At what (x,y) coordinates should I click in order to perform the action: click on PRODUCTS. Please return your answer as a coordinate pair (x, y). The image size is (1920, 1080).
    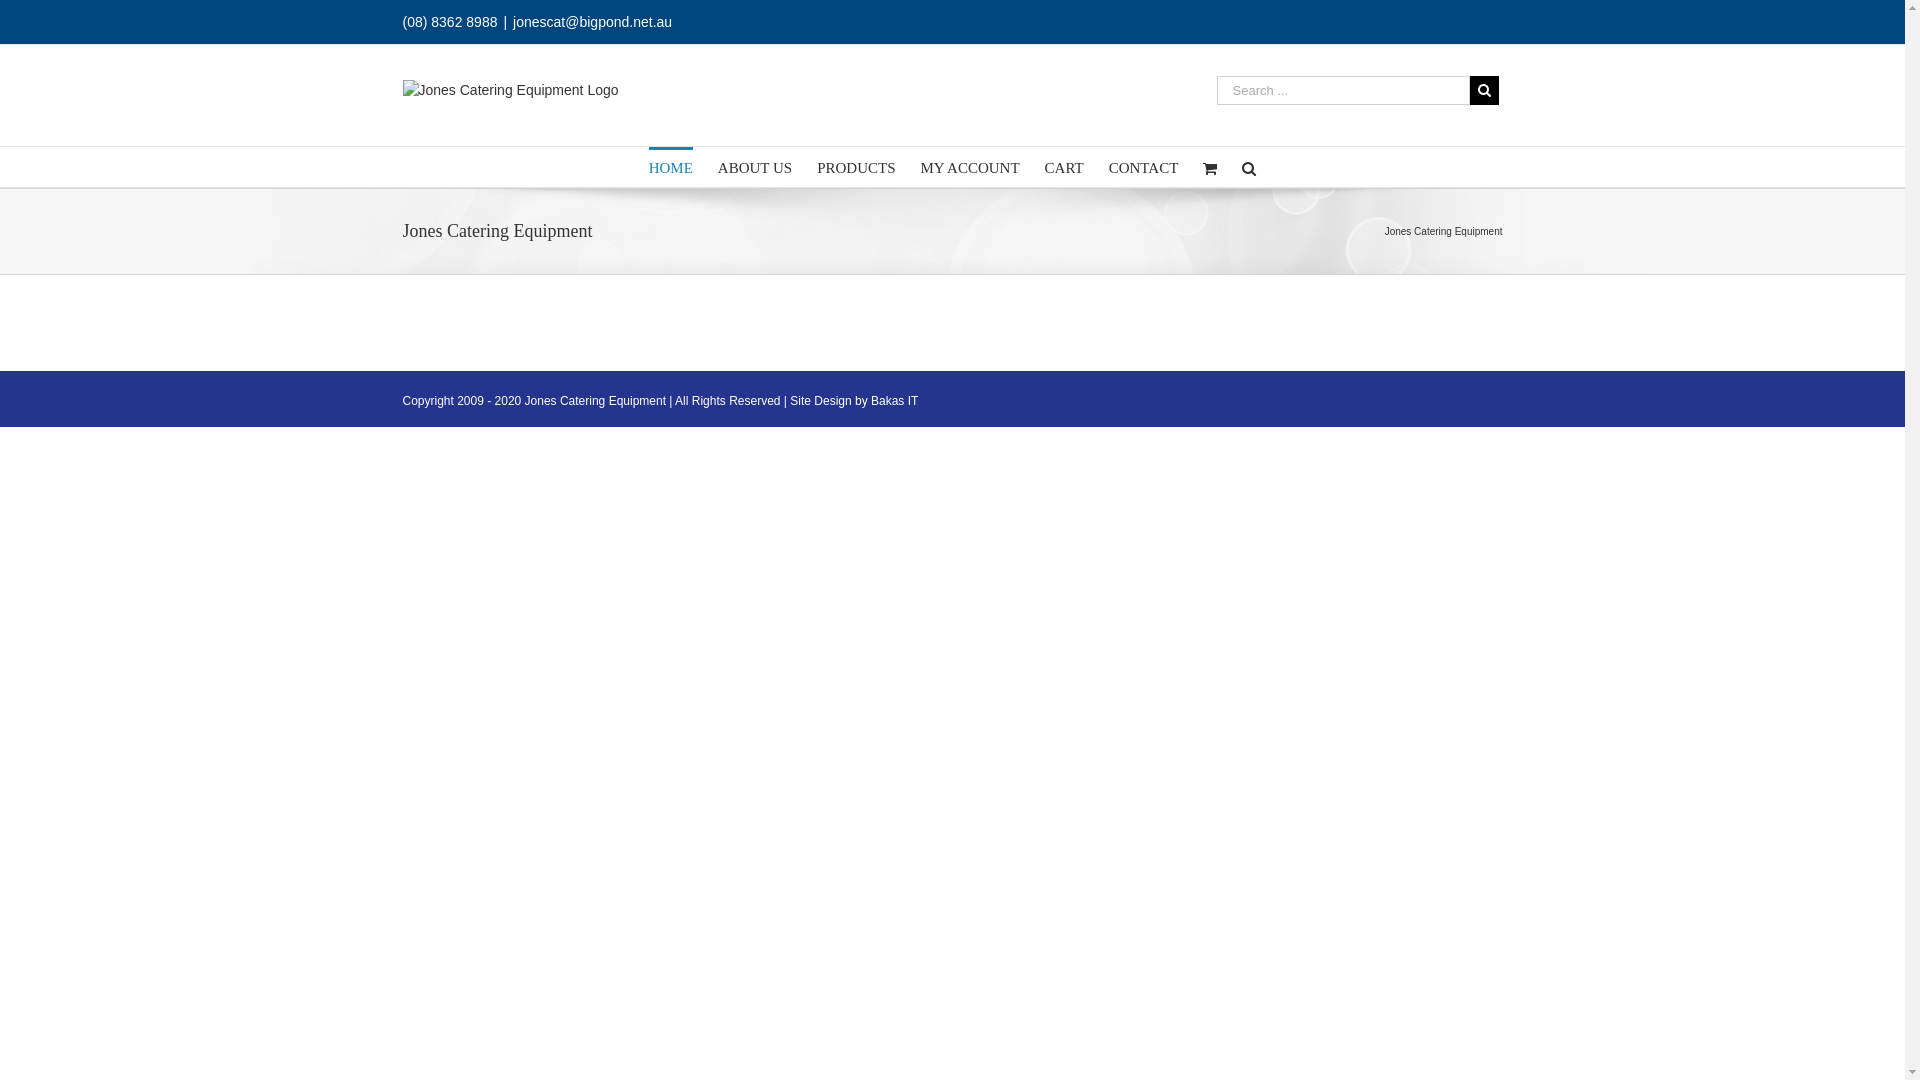
    Looking at the image, I should click on (856, 166).